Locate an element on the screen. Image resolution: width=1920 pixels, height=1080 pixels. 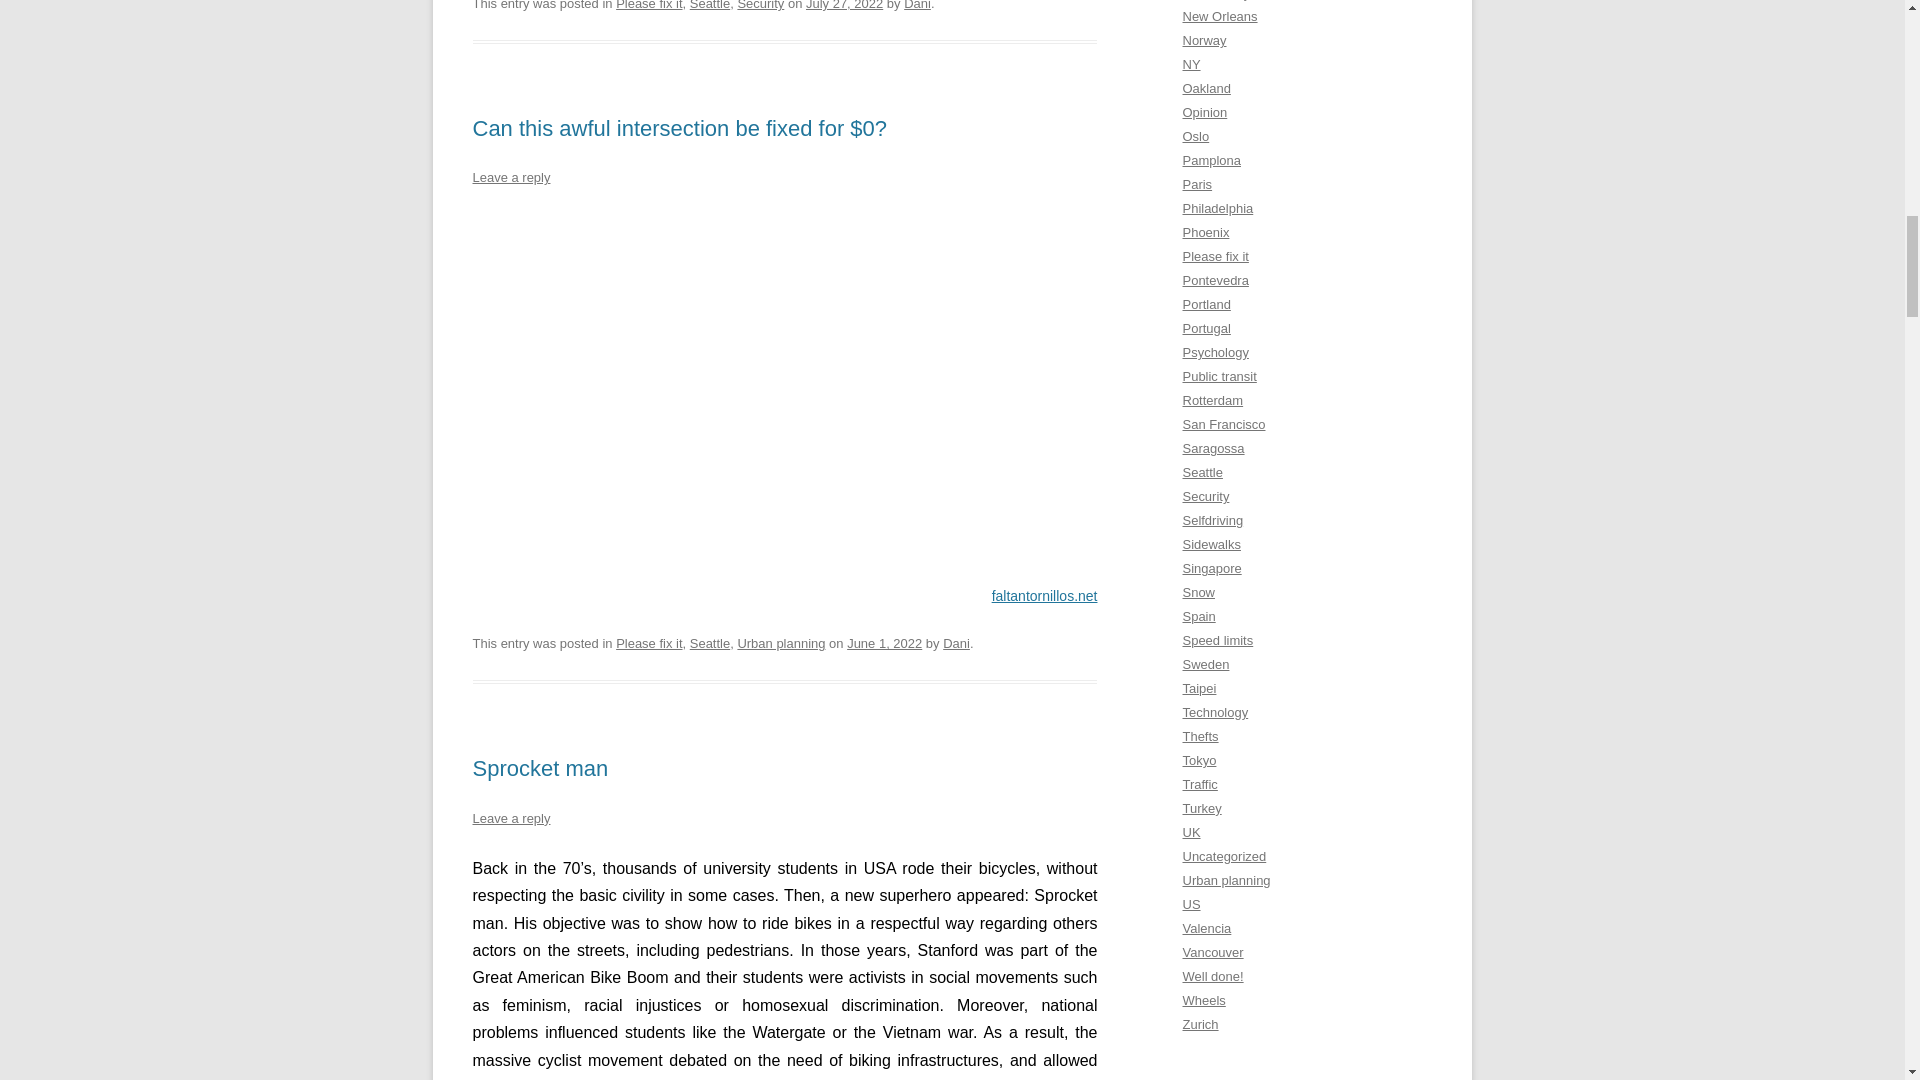
View all posts by Dani is located at coordinates (918, 5).